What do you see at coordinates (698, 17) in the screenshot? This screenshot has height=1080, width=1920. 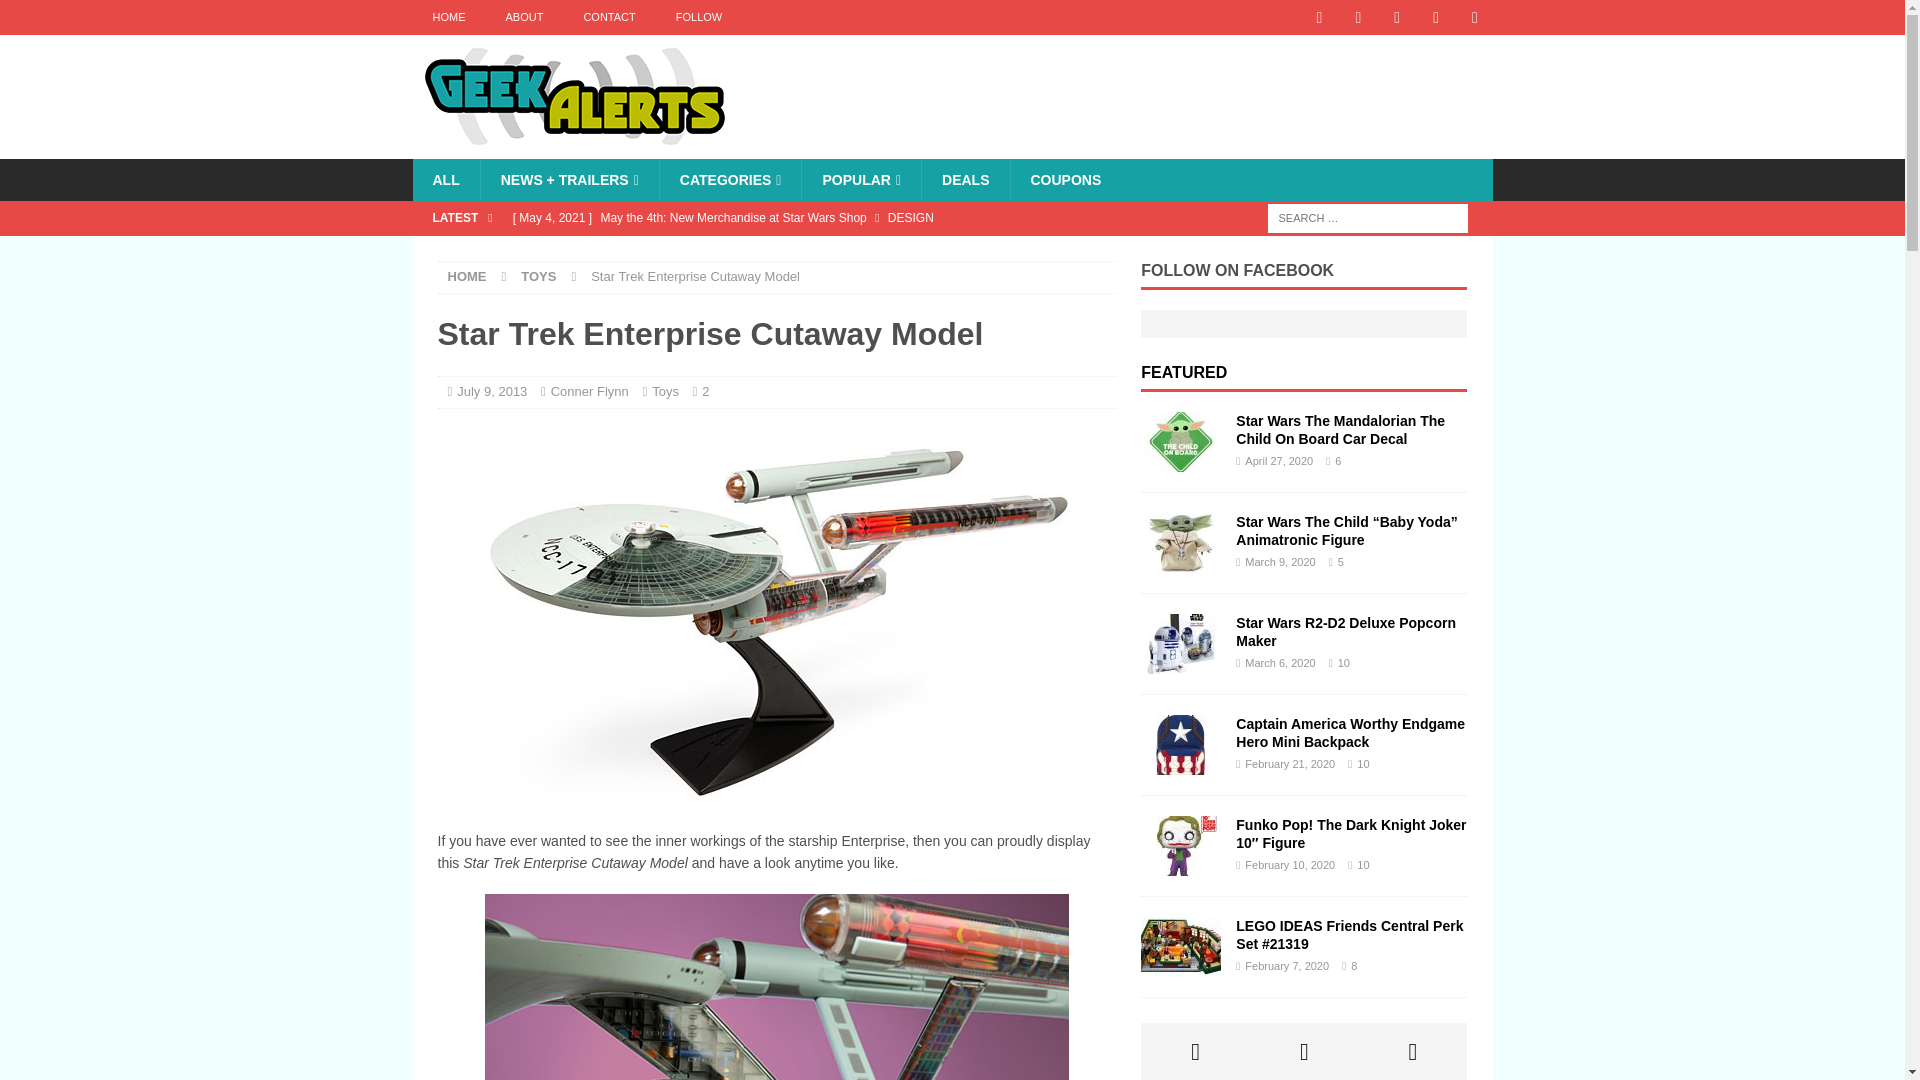 I see `FOLLOW` at bounding box center [698, 17].